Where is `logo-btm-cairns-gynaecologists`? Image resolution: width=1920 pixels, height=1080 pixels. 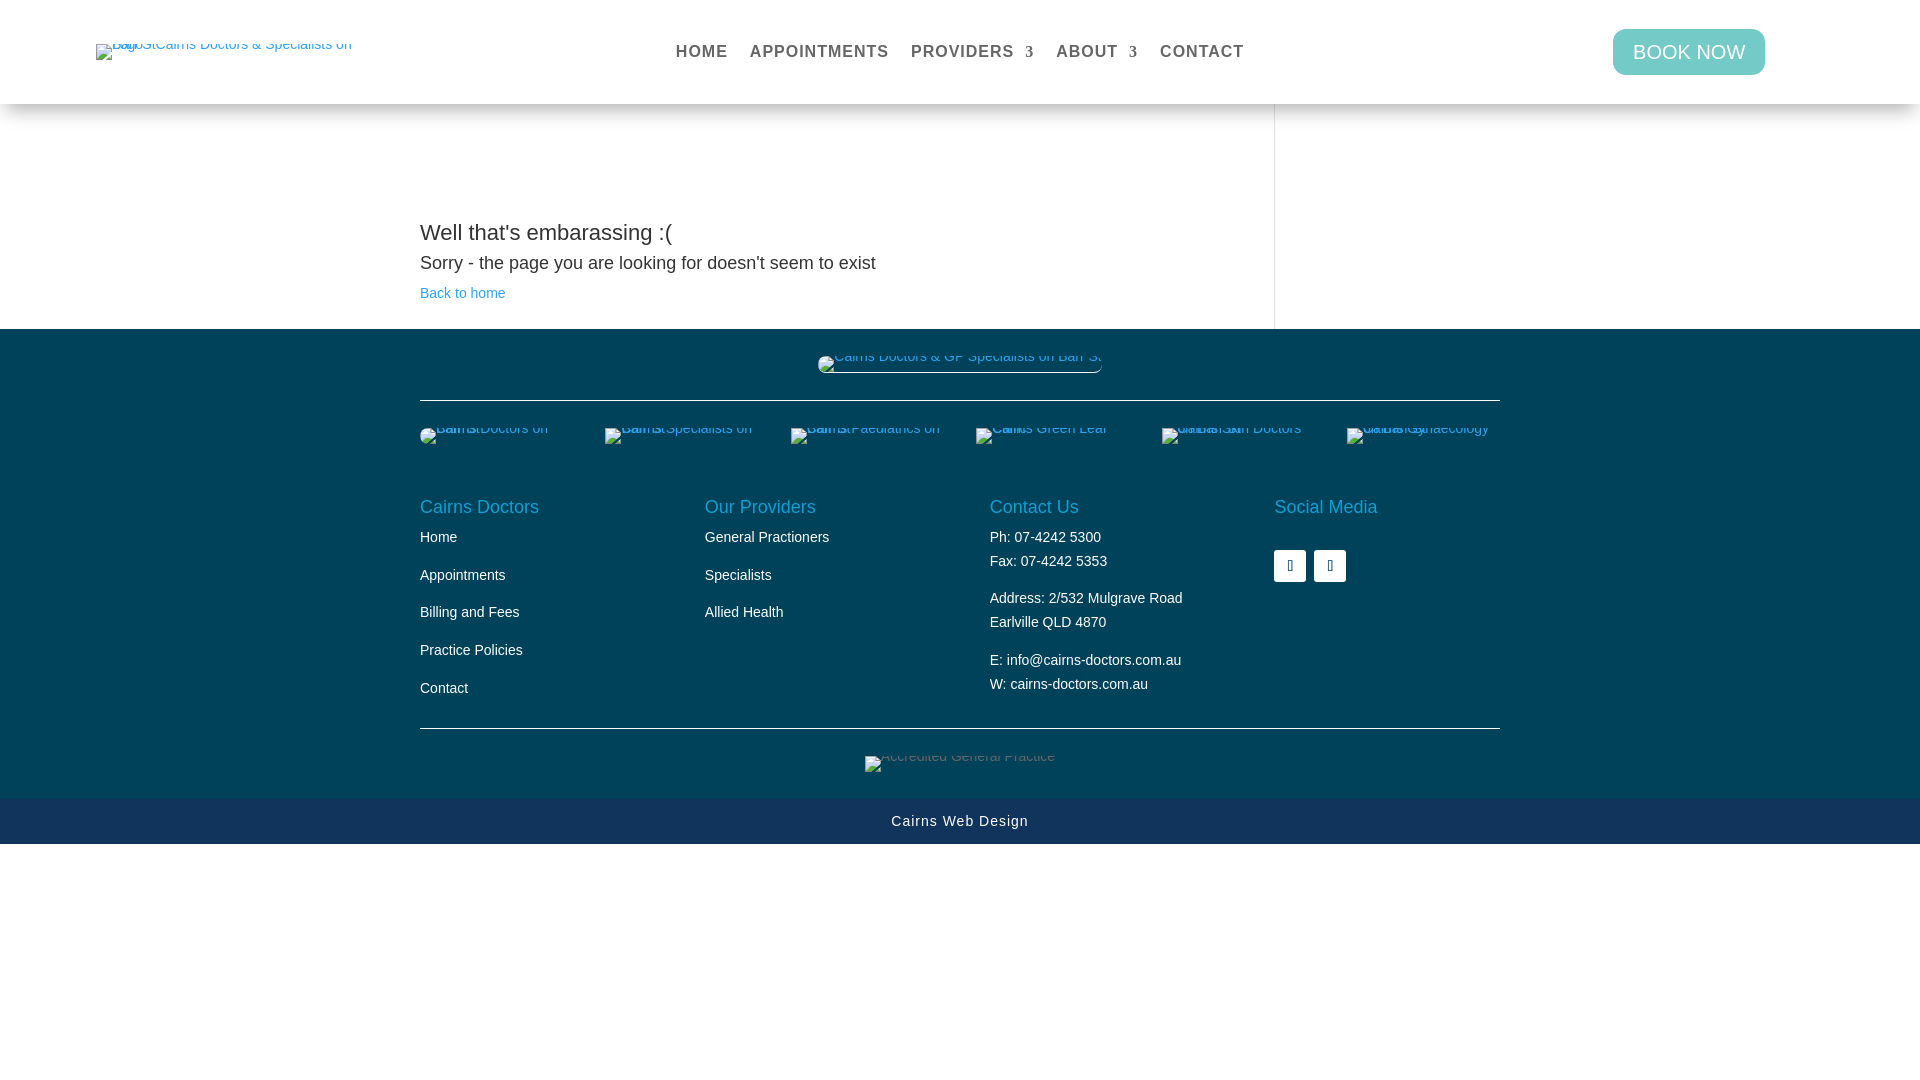 logo-btm-cairns-gynaecologists is located at coordinates (1423, 435).